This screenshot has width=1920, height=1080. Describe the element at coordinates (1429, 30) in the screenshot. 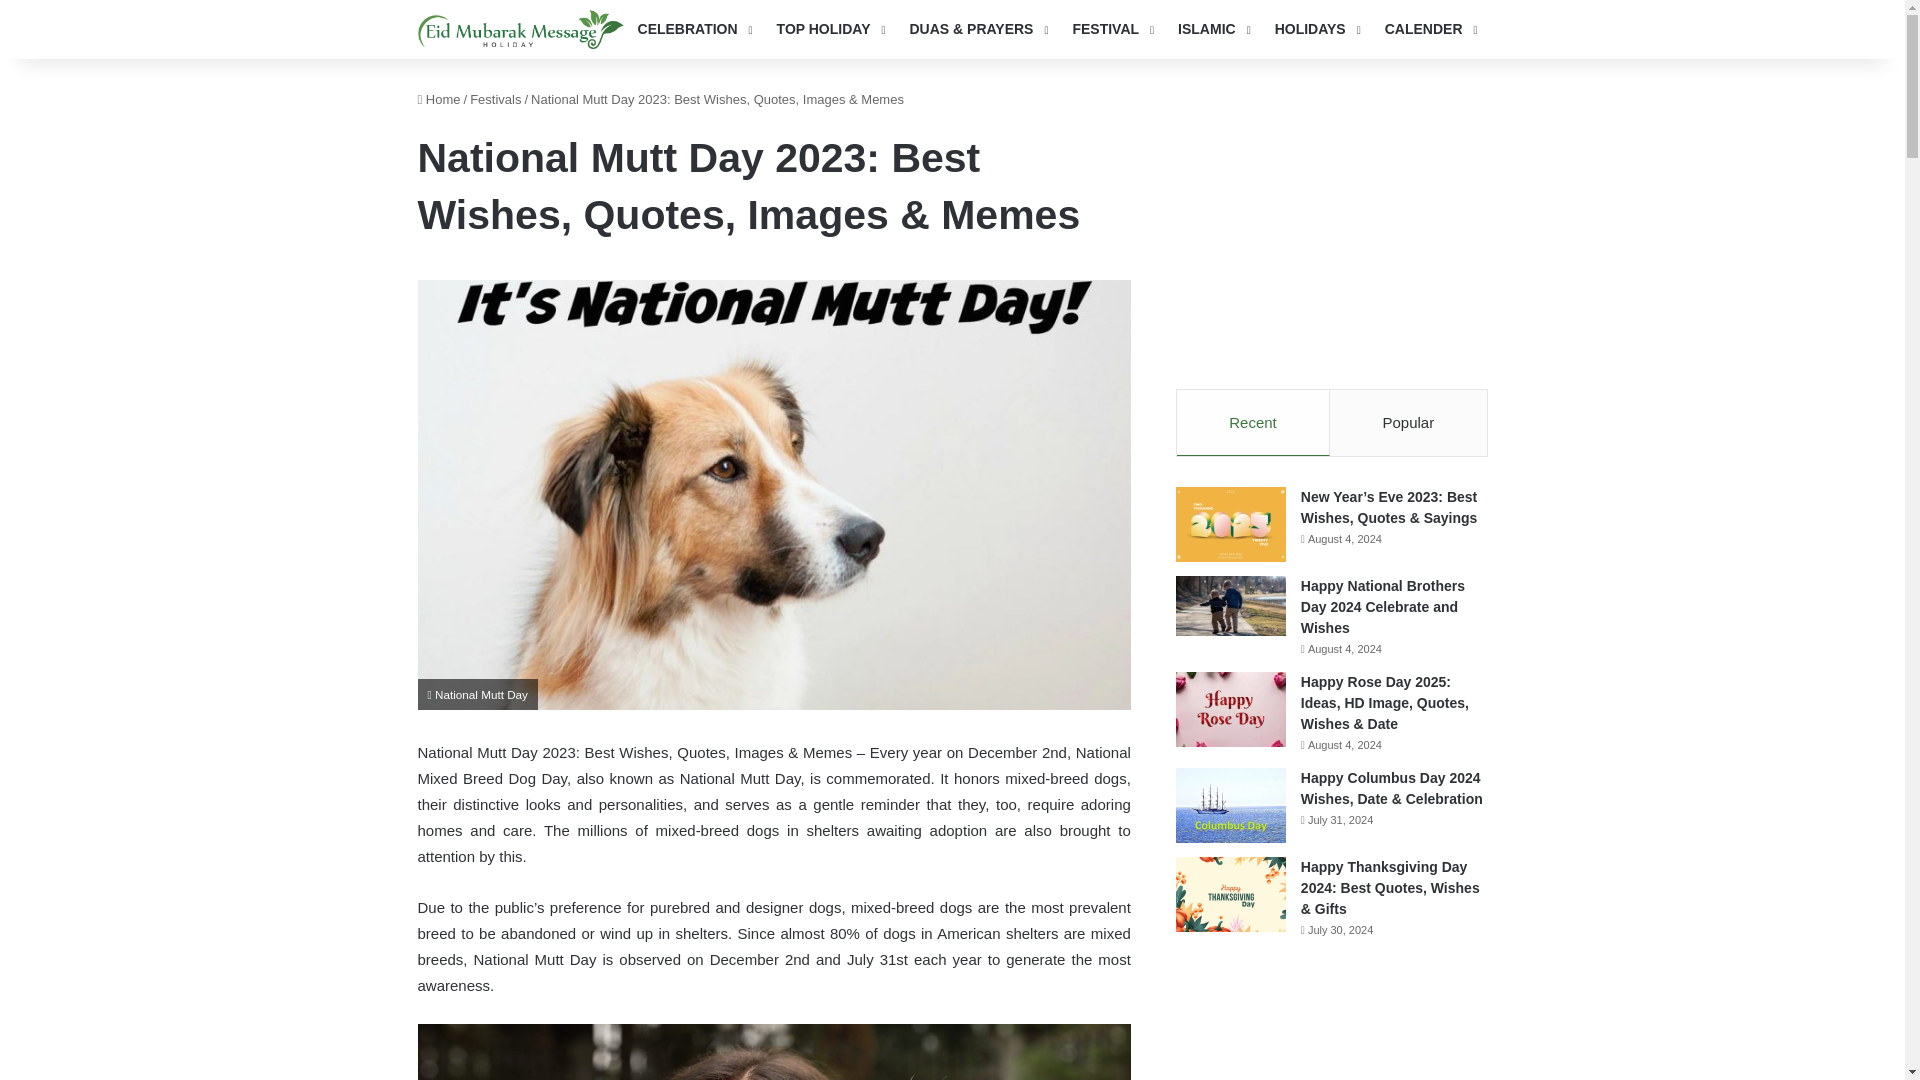

I see `CALENDER` at that location.